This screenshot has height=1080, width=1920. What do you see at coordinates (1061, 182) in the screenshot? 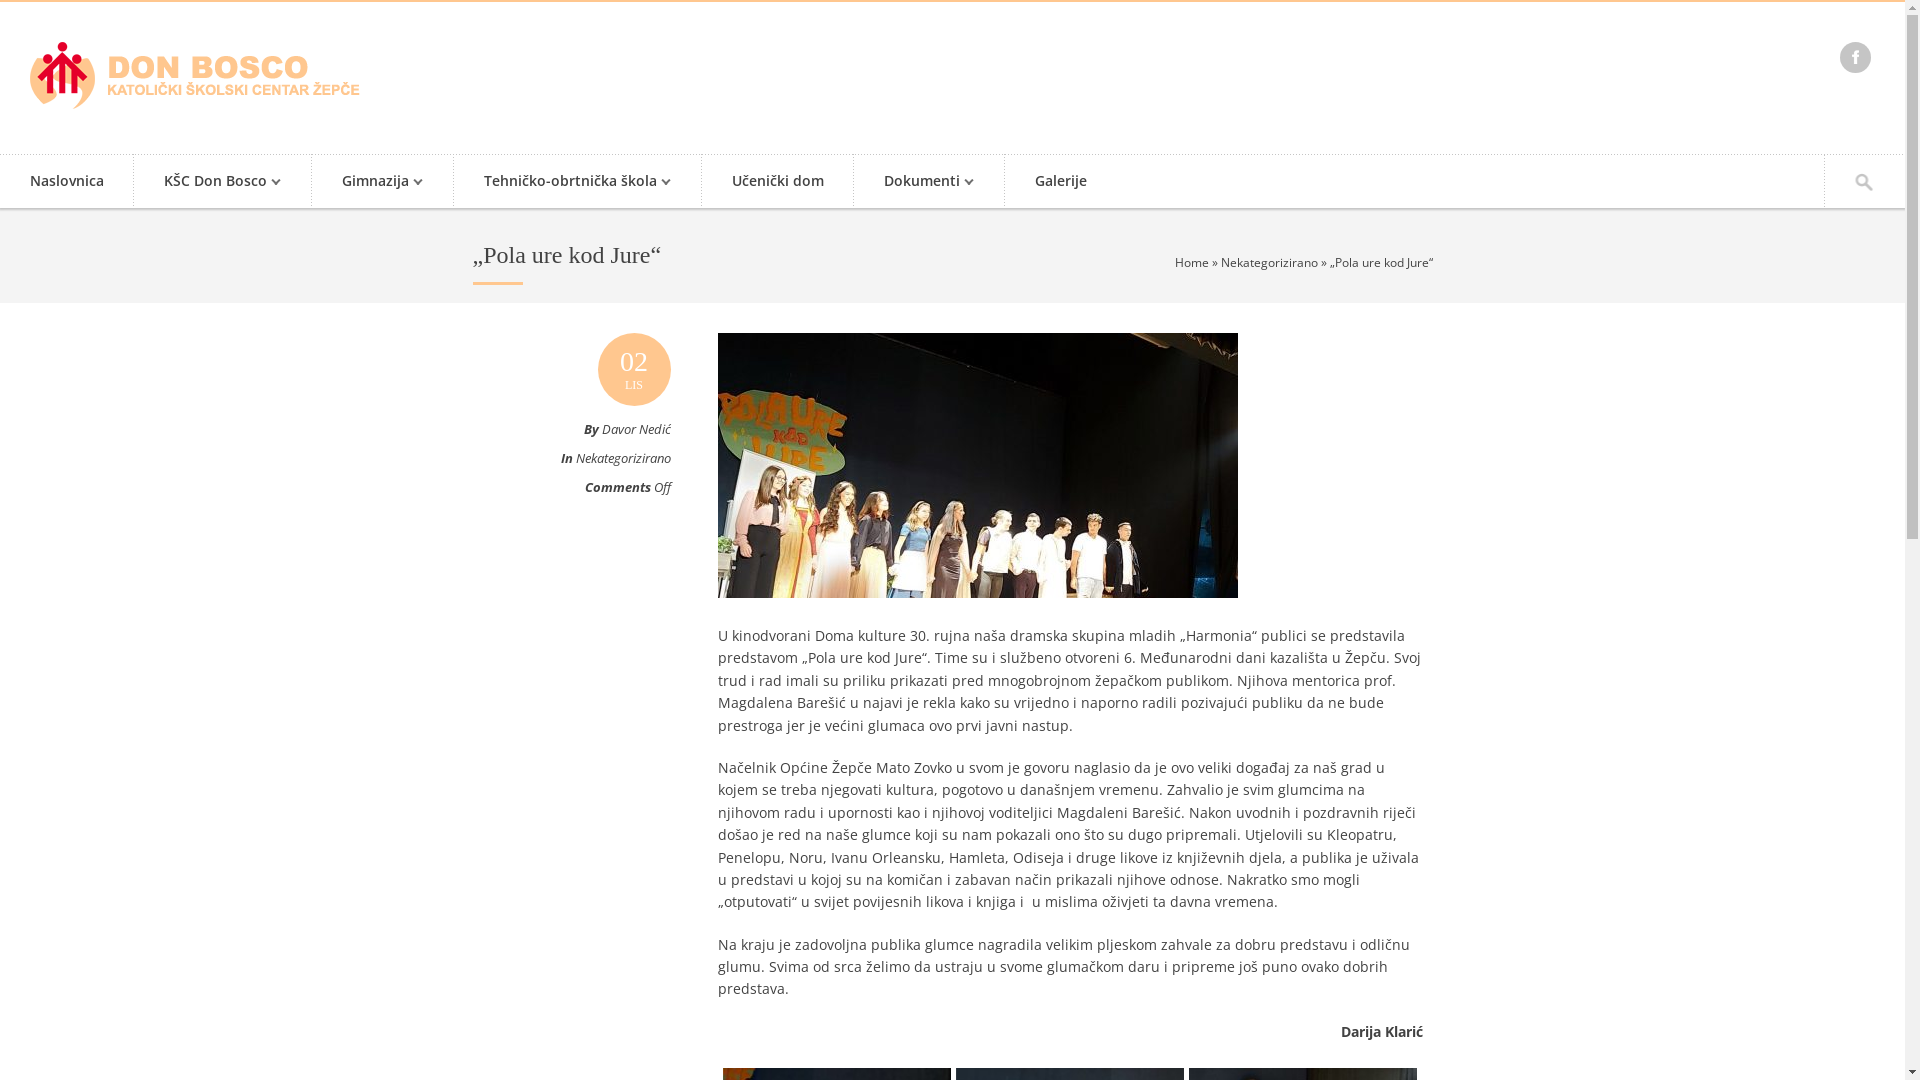
I see `Galerije` at bounding box center [1061, 182].